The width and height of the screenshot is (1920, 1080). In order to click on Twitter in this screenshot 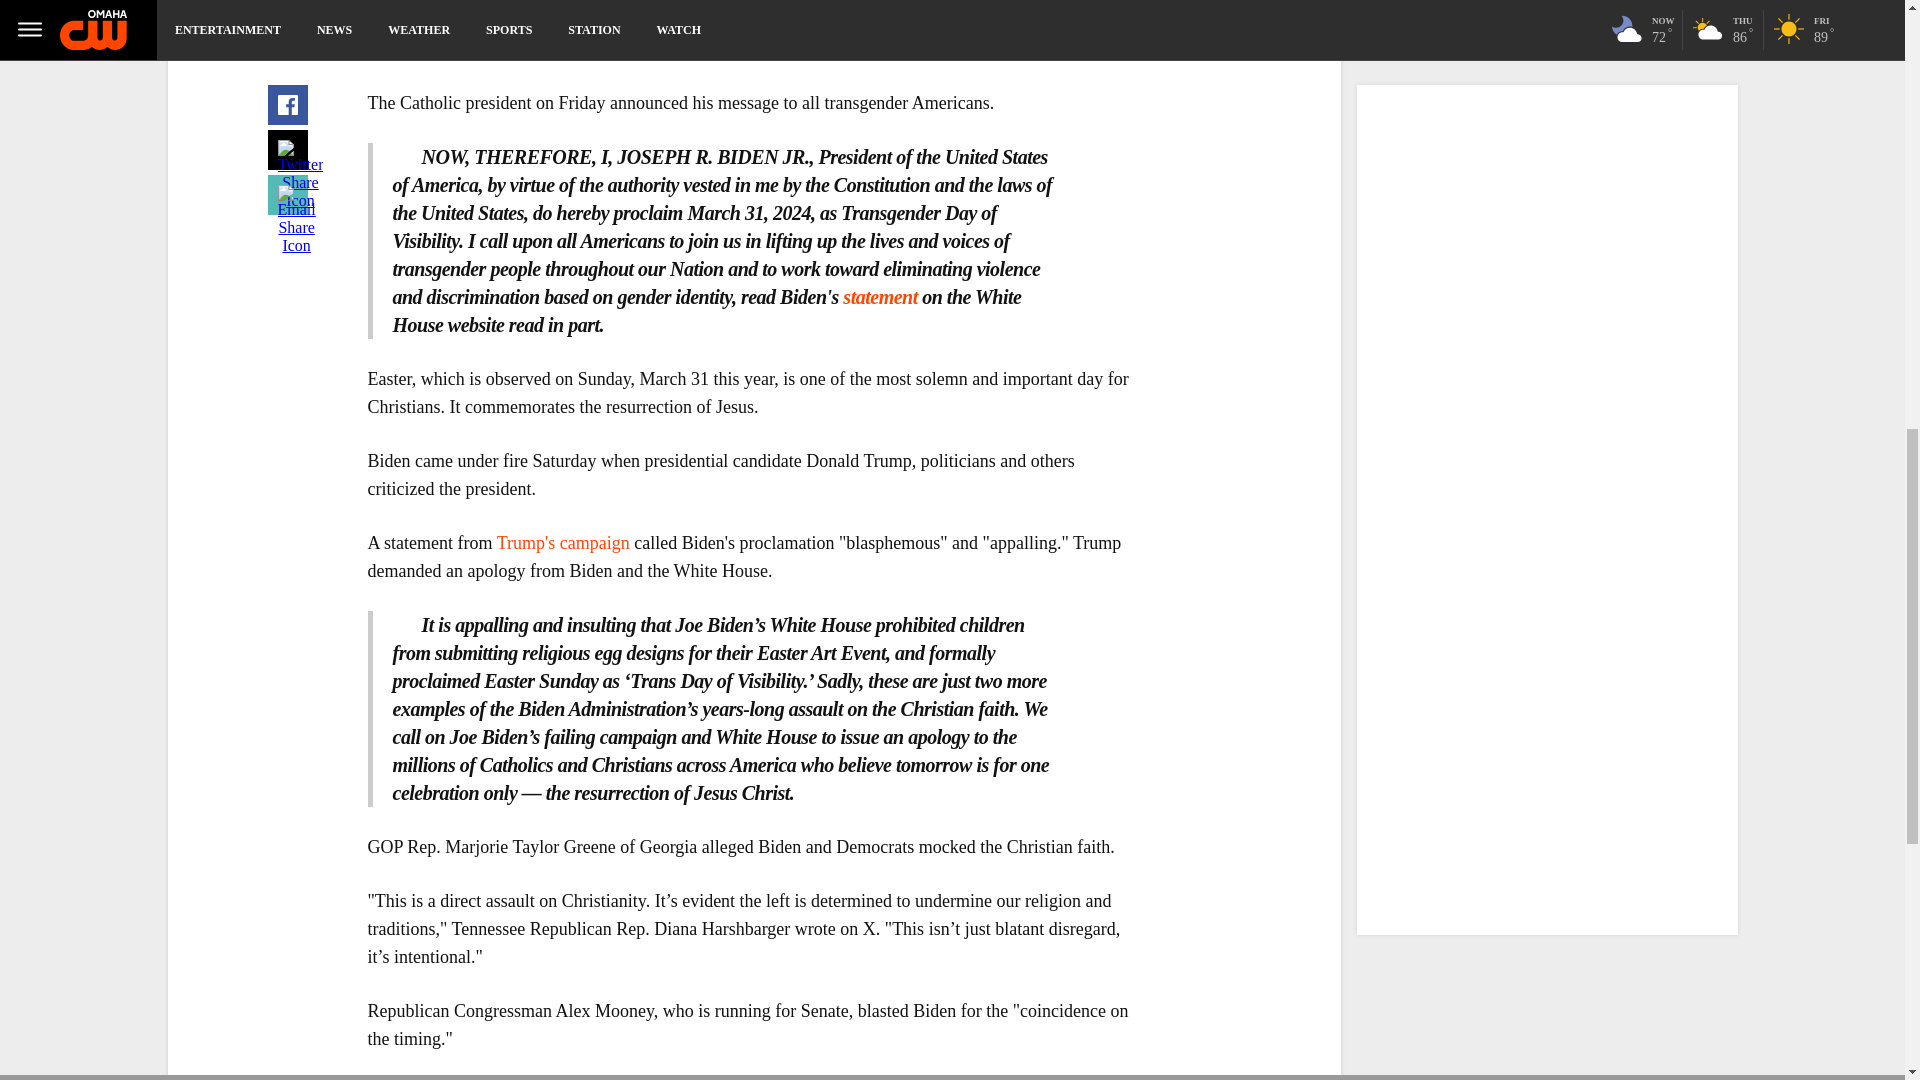, I will do `click(288, 10)`.